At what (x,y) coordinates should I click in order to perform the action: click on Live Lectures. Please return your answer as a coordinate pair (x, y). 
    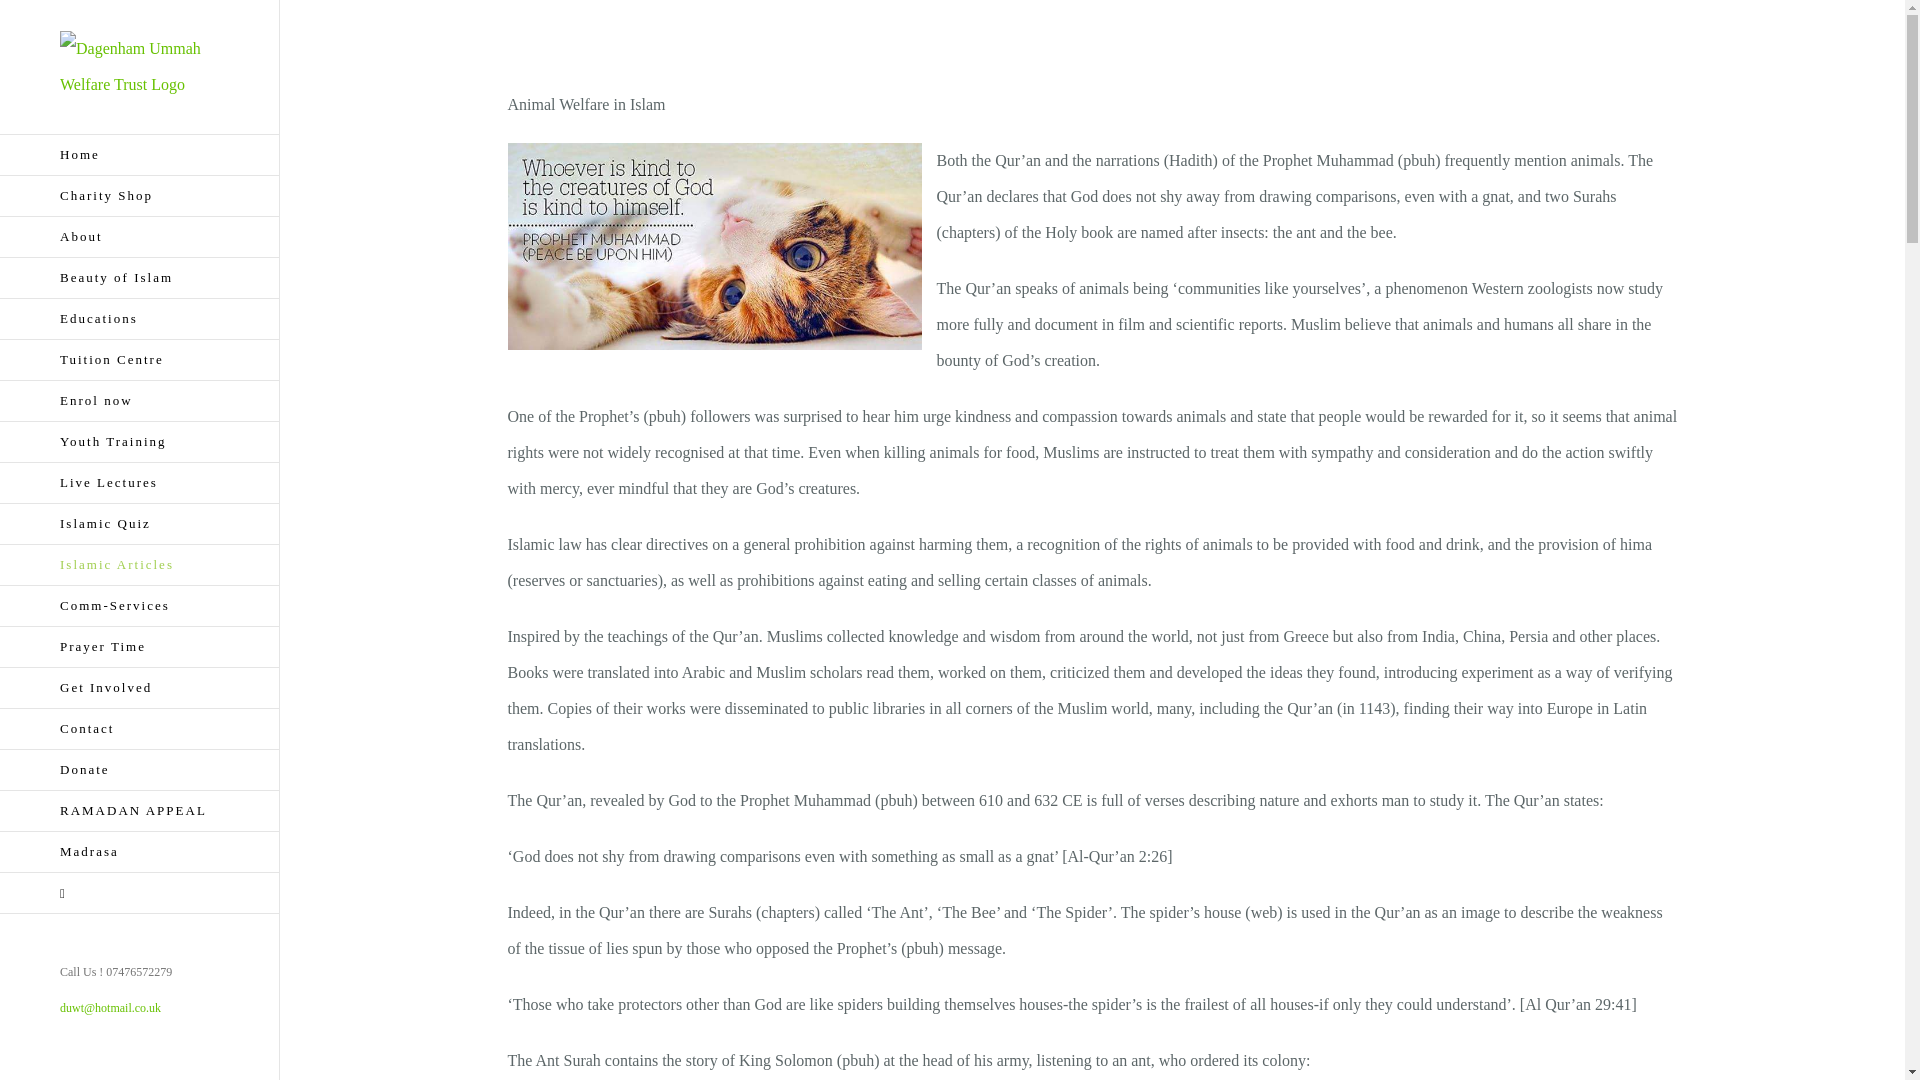
    Looking at the image, I should click on (140, 484).